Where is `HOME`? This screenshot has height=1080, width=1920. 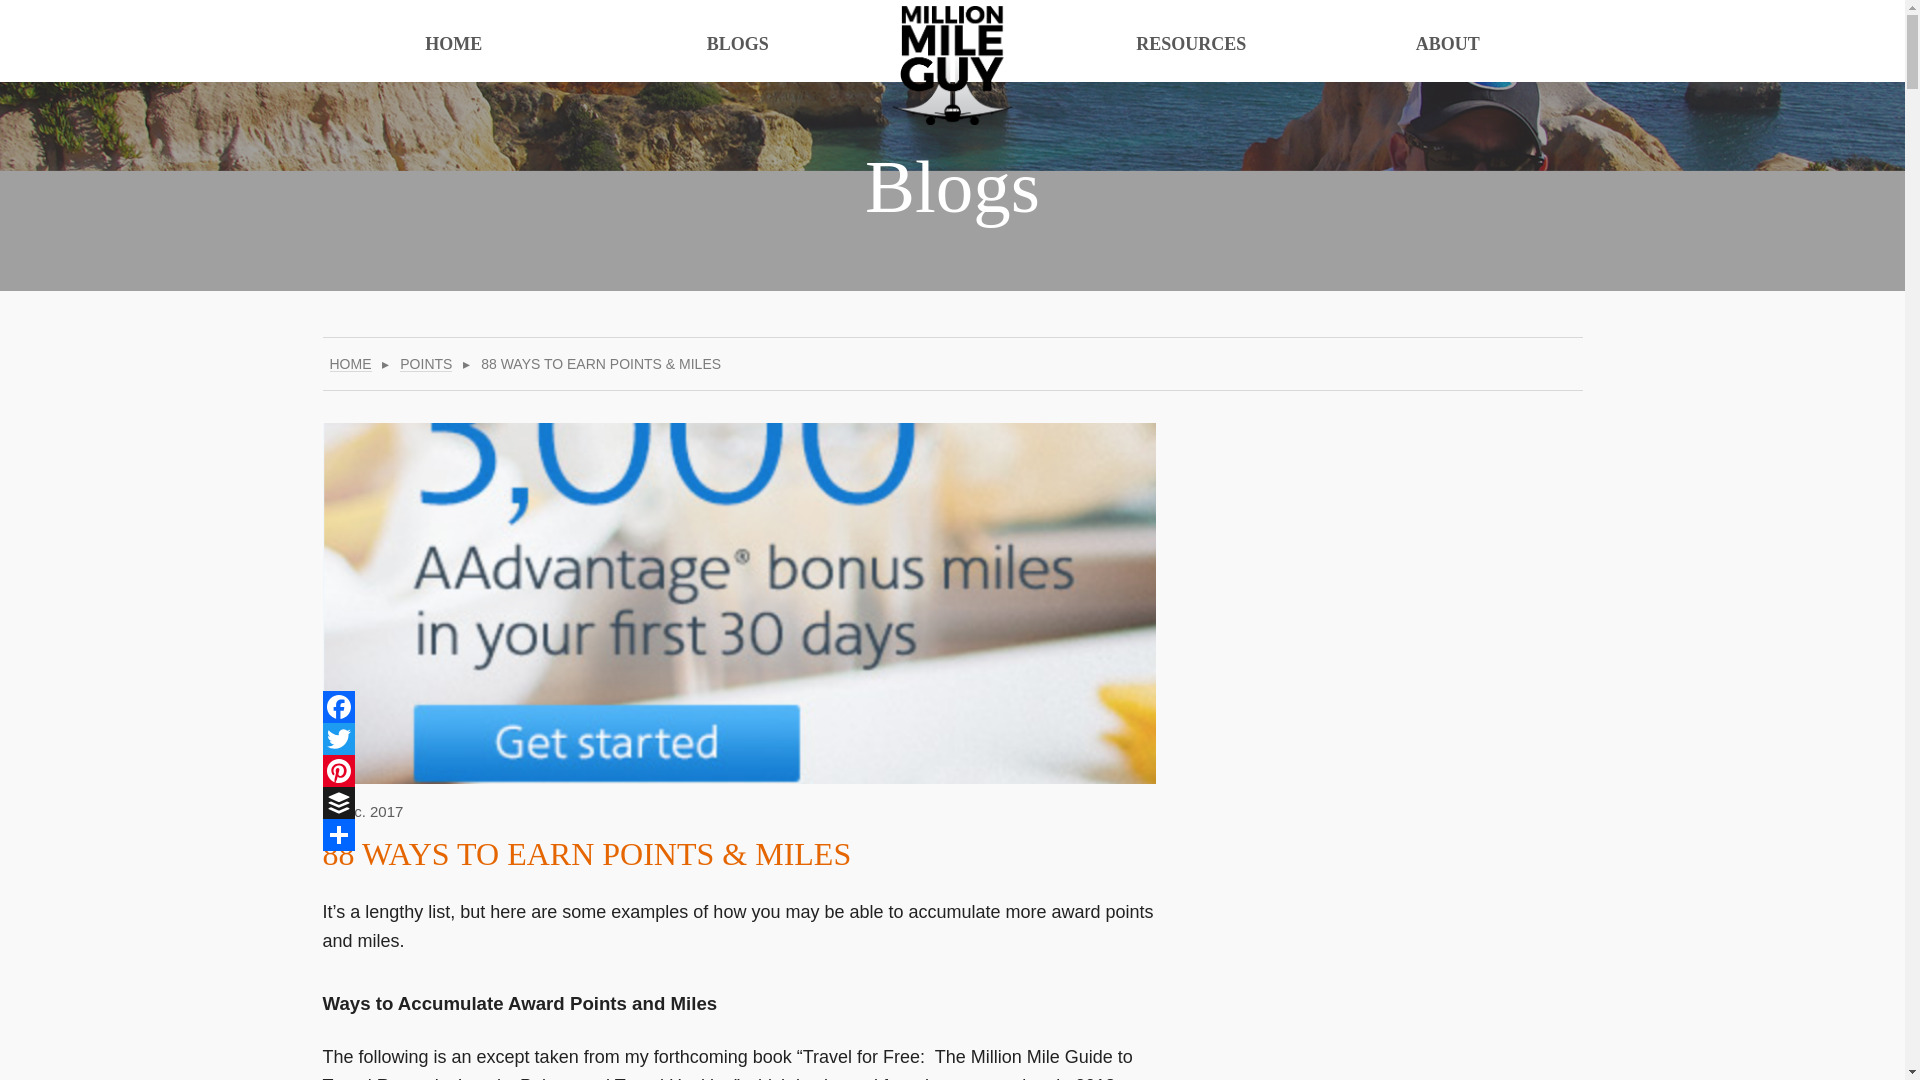
HOME is located at coordinates (351, 364).